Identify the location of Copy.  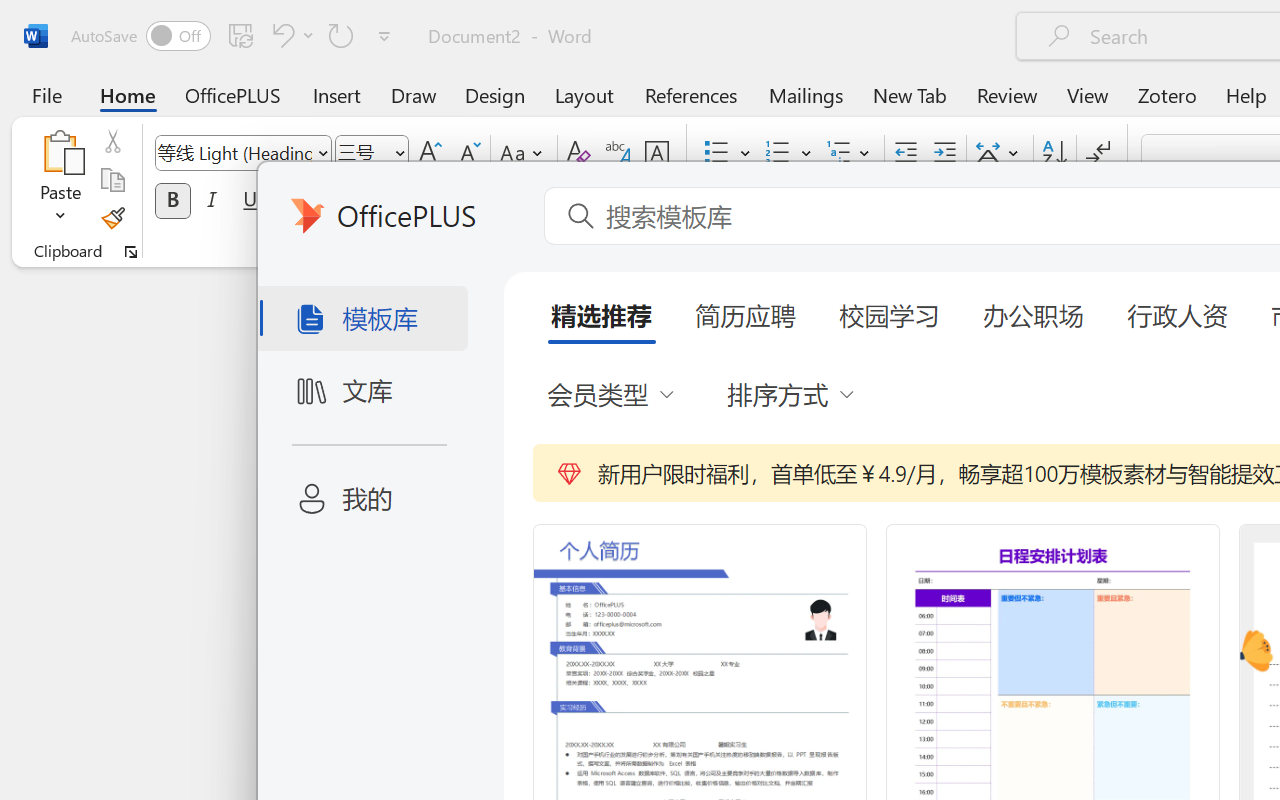
(112, 180).